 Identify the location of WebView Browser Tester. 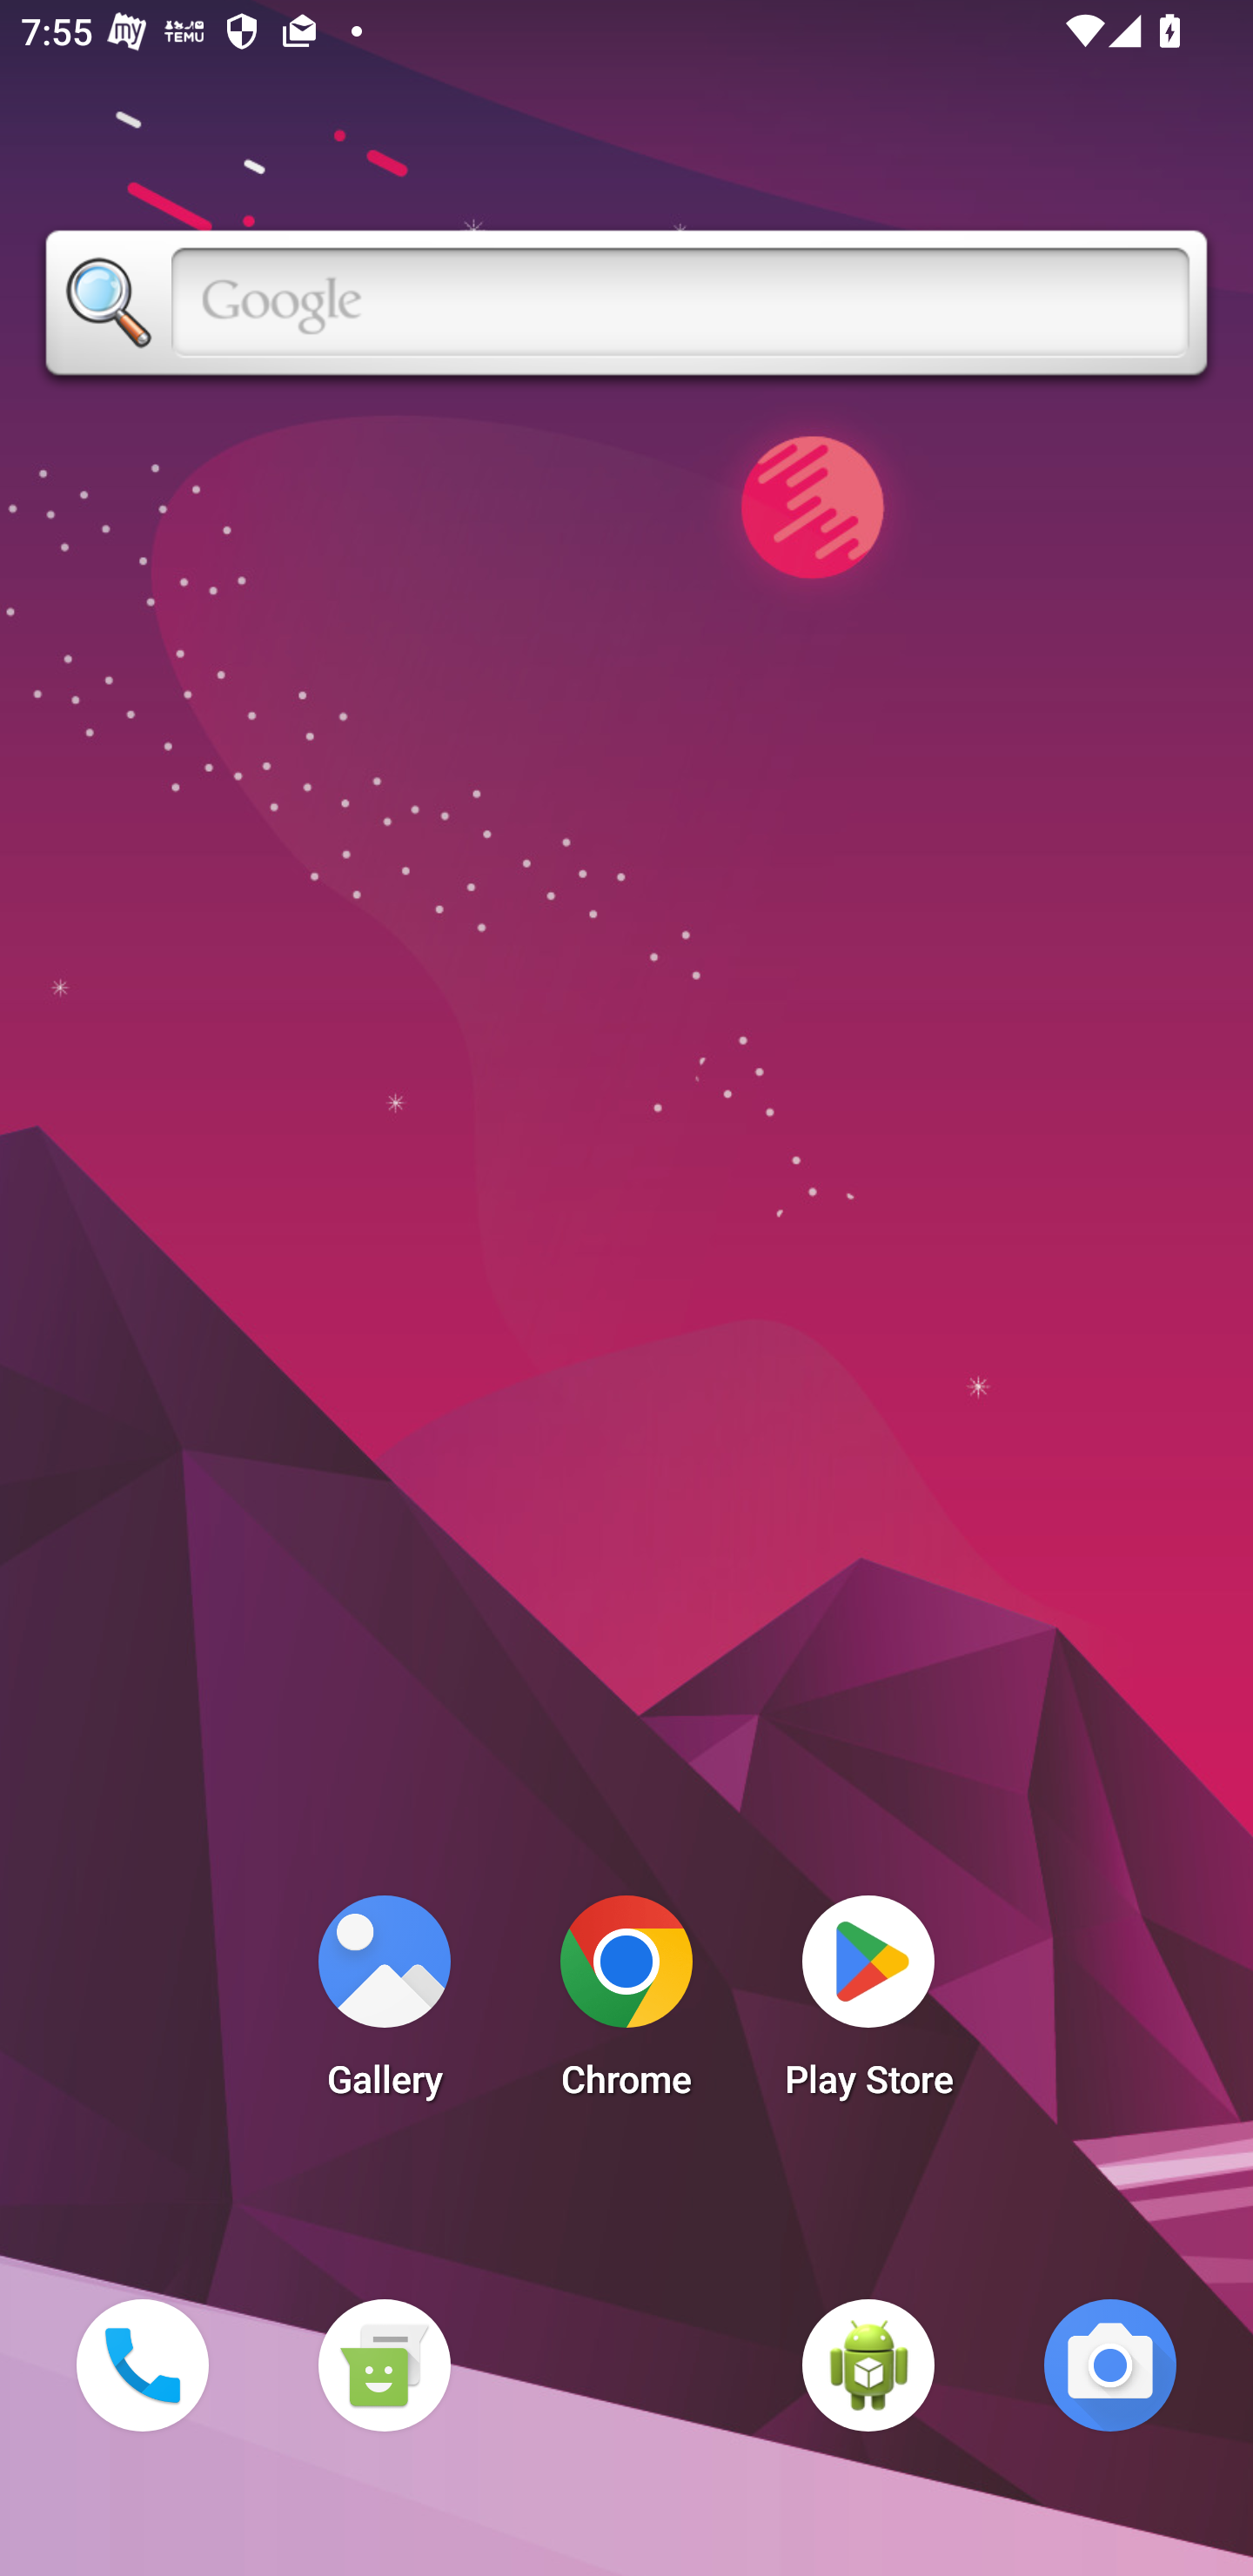
(868, 2365).